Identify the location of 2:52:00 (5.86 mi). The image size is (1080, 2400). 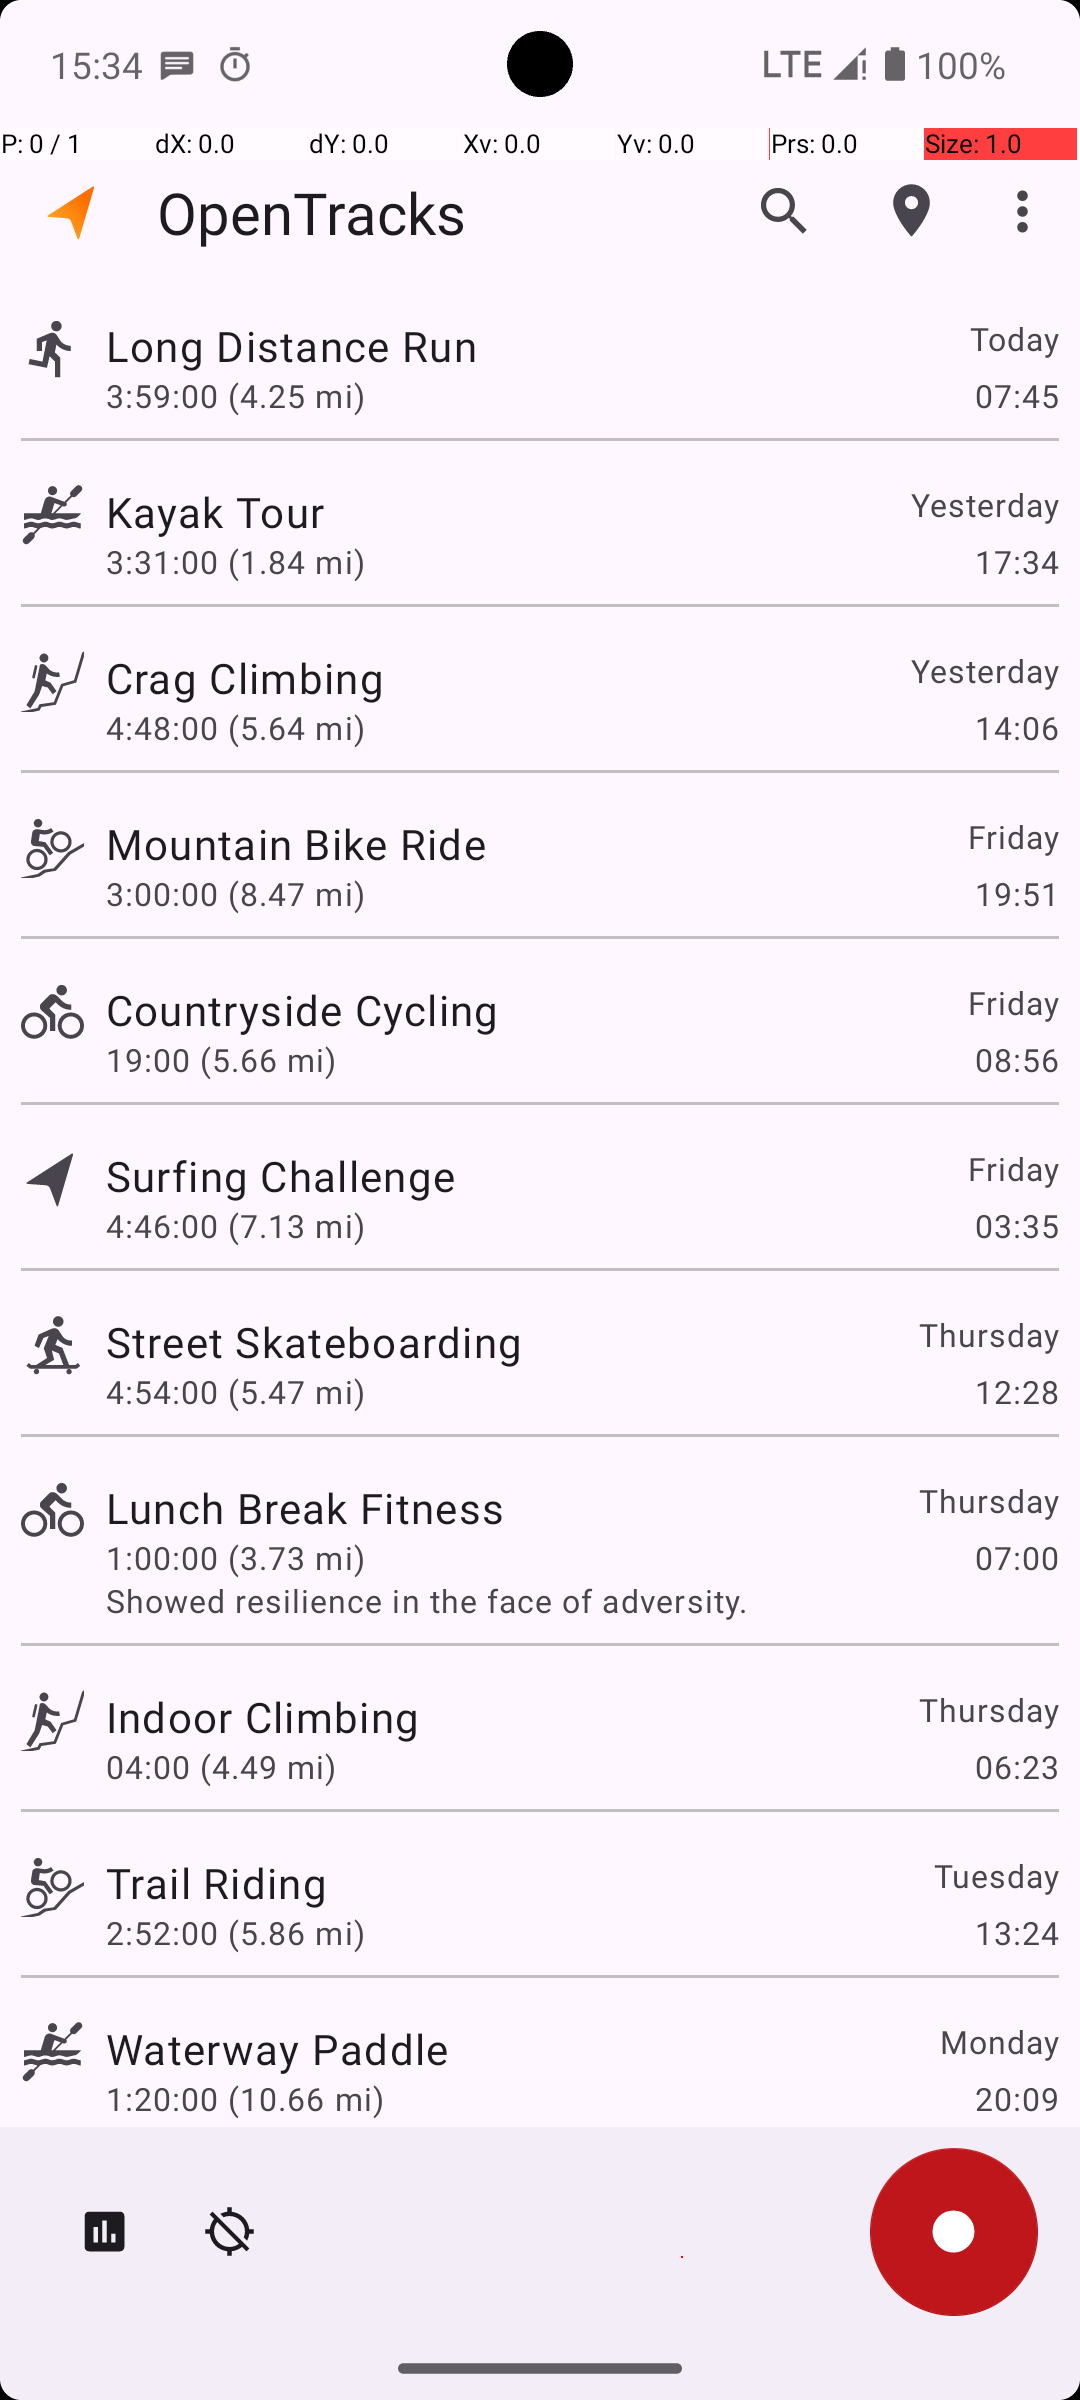
(236, 1932).